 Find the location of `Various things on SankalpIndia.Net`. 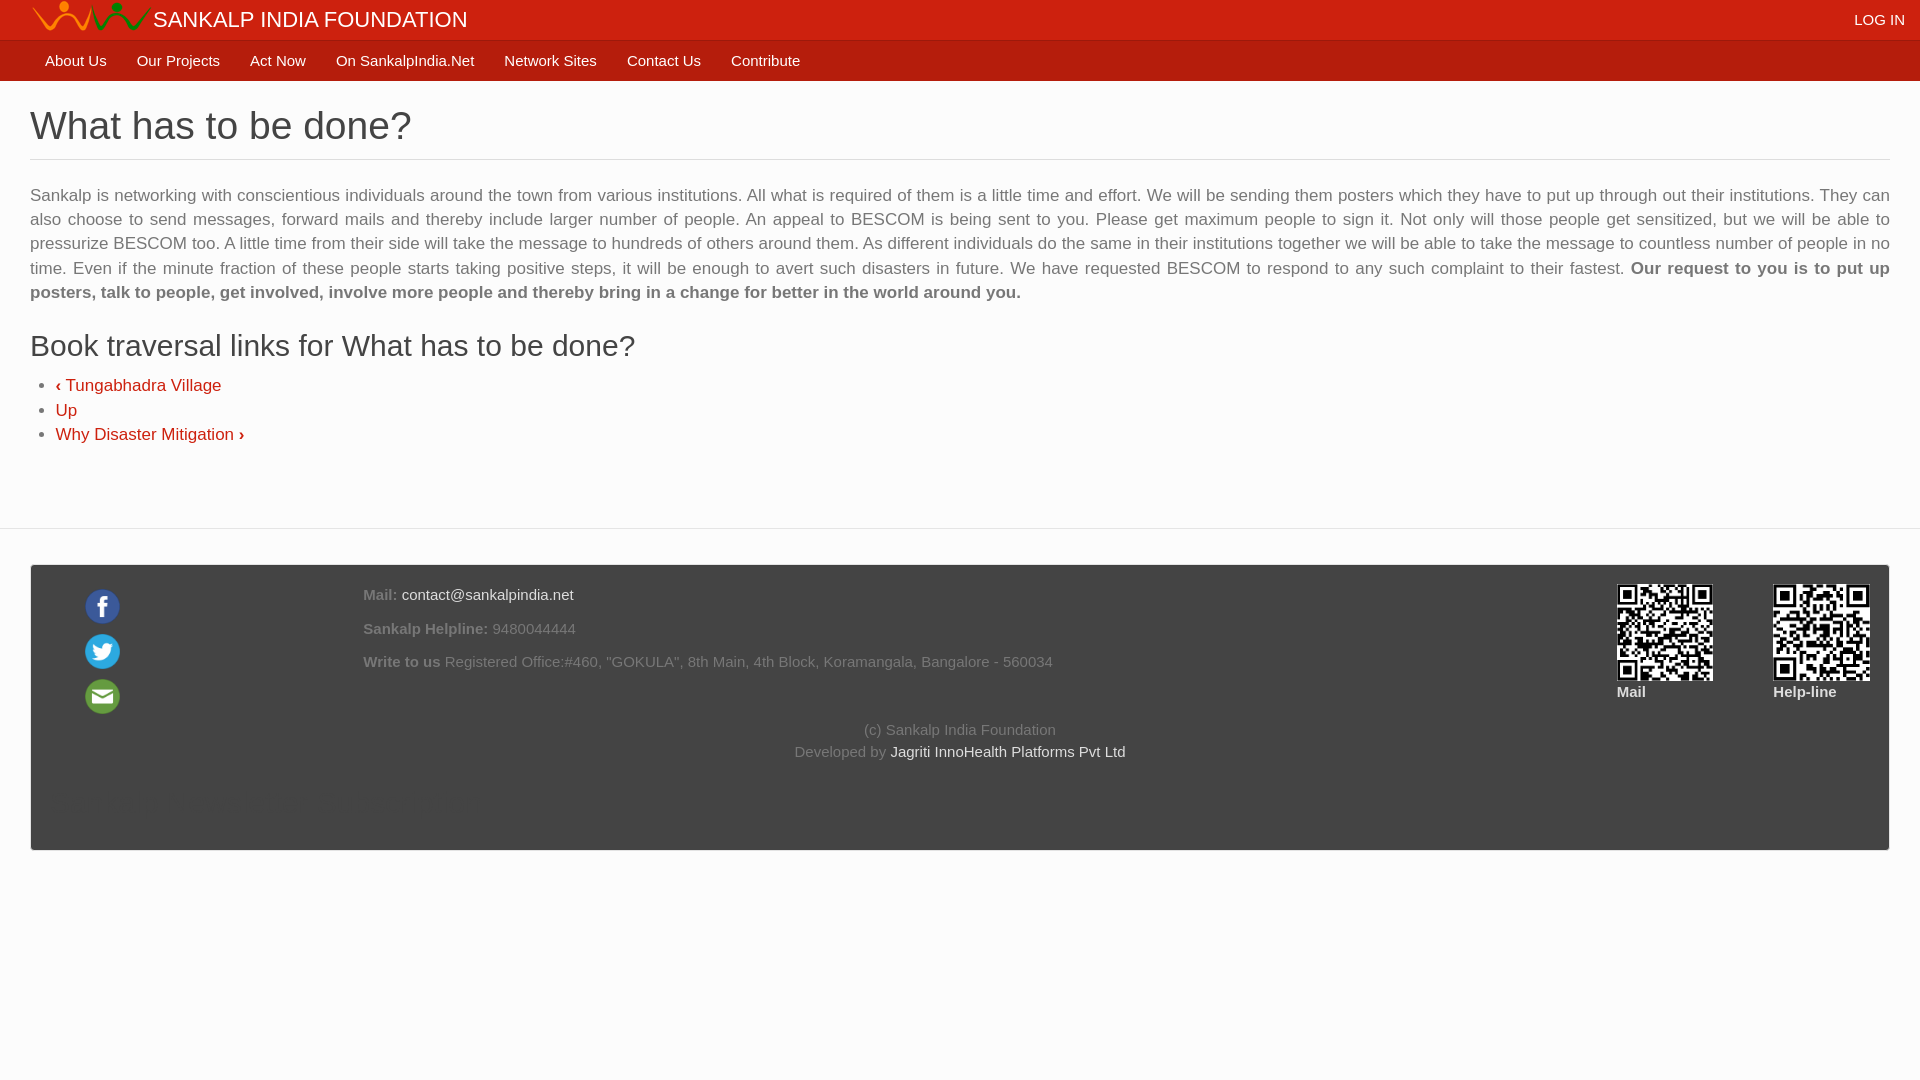

Various things on SankalpIndia.Net is located at coordinates (404, 61).